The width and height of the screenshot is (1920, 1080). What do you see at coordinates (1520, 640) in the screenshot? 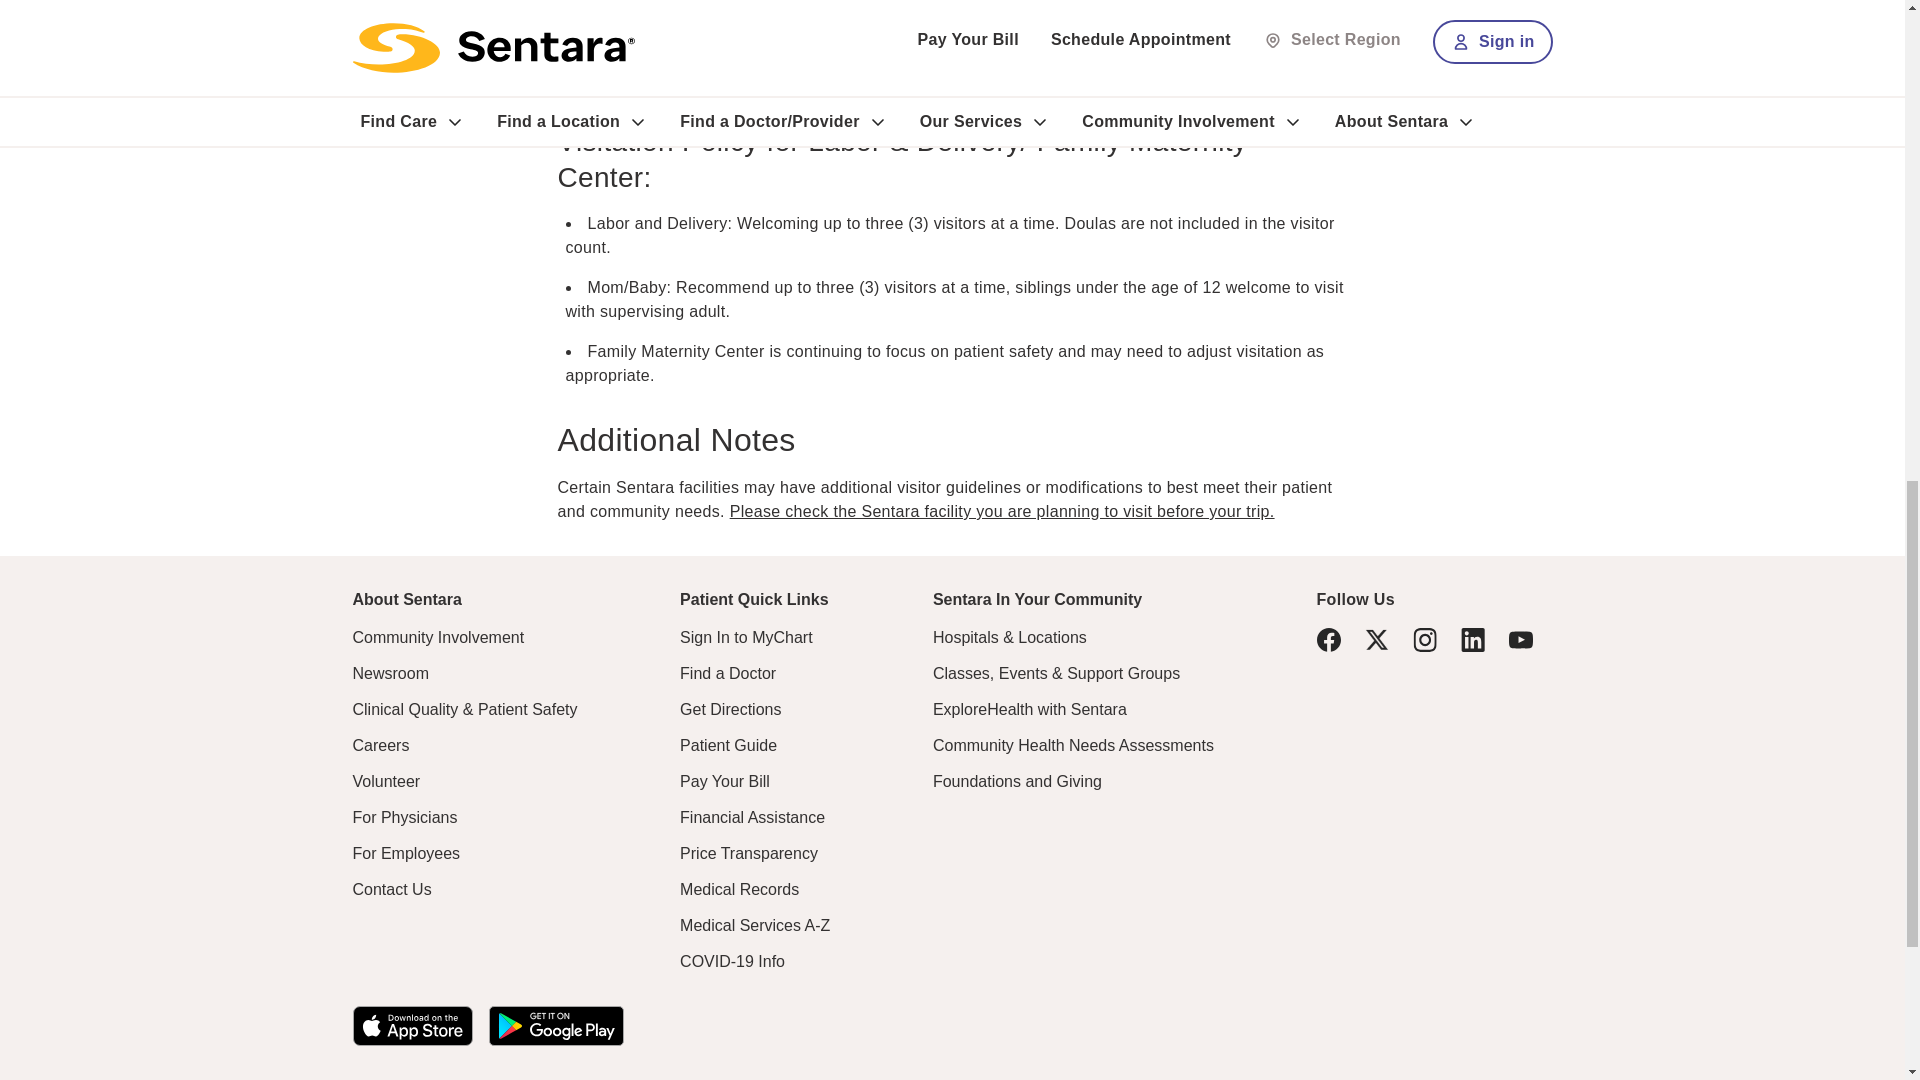
I see `YouTube` at bounding box center [1520, 640].